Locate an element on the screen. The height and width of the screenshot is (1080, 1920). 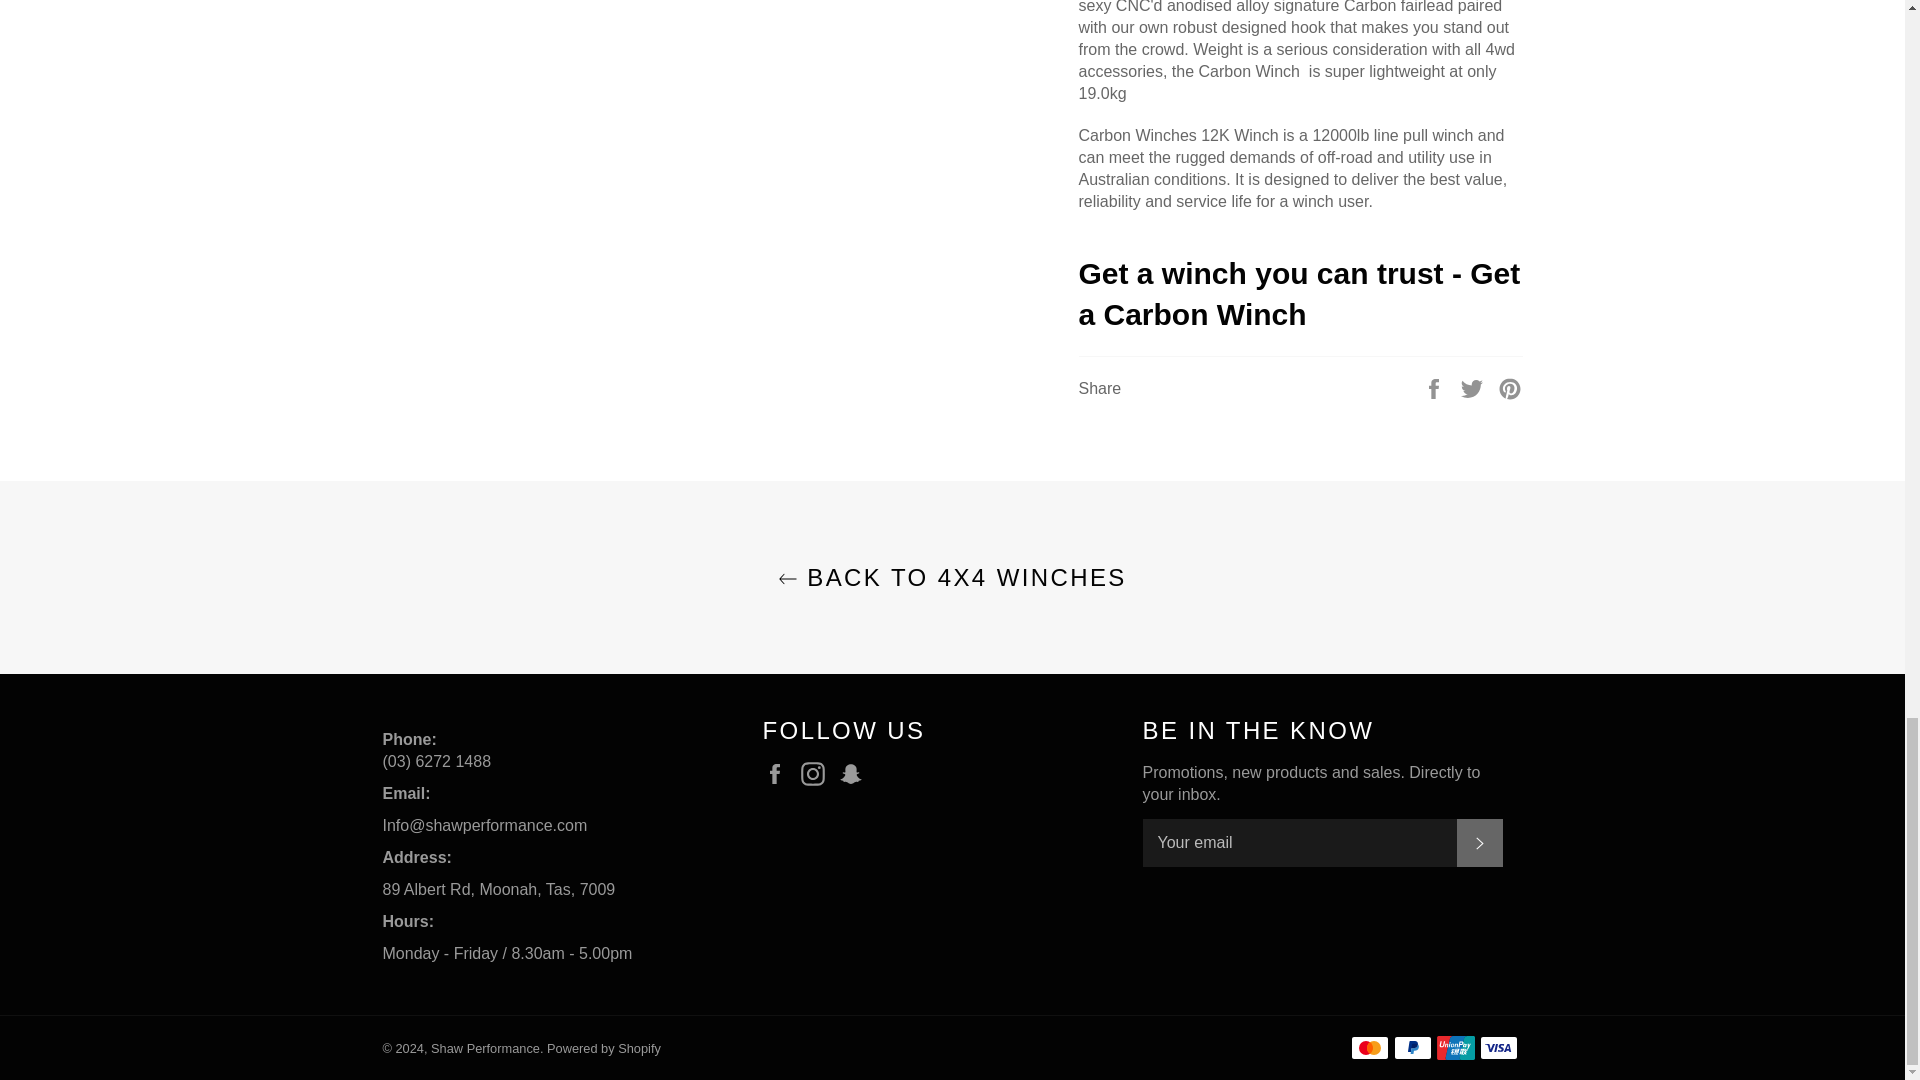
Shaw Performance is located at coordinates (484, 1048).